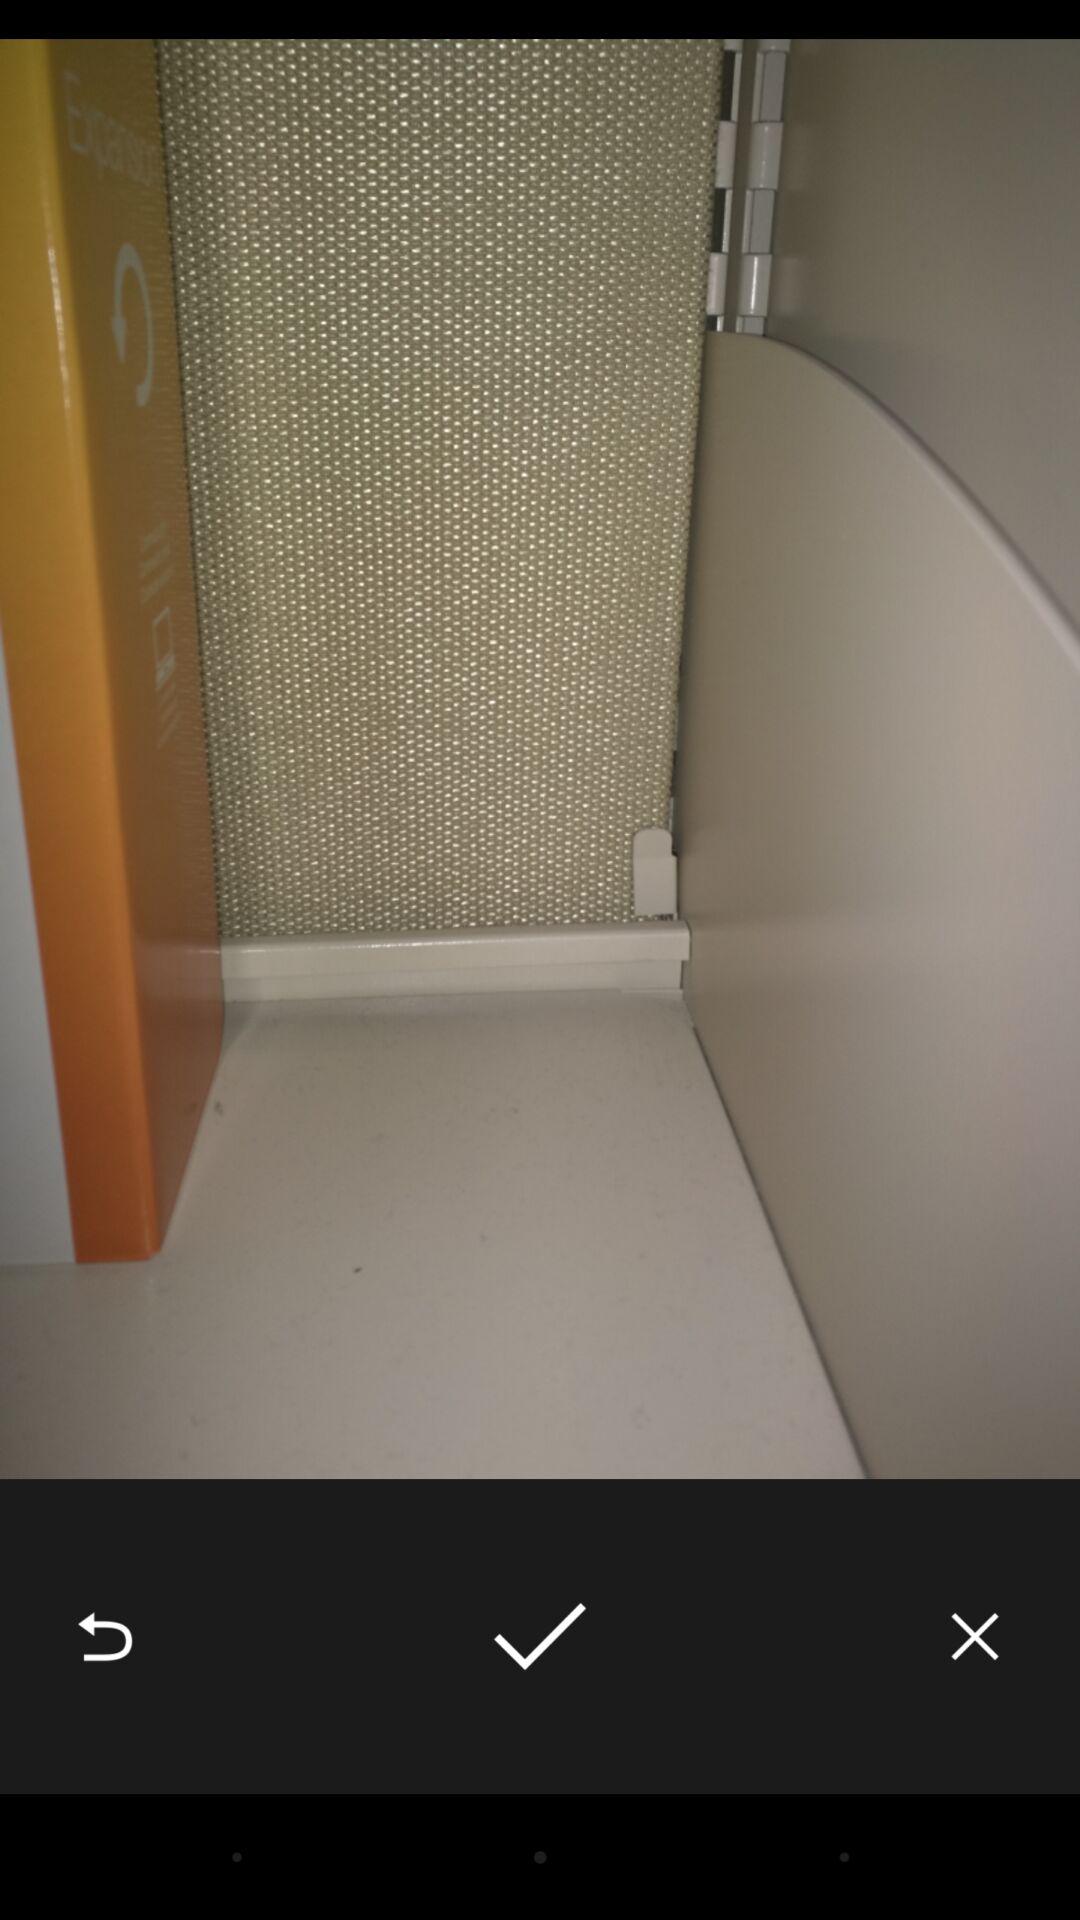 The image size is (1080, 1920). I want to click on turn on icon at the bottom left corner, so click(105, 1636).